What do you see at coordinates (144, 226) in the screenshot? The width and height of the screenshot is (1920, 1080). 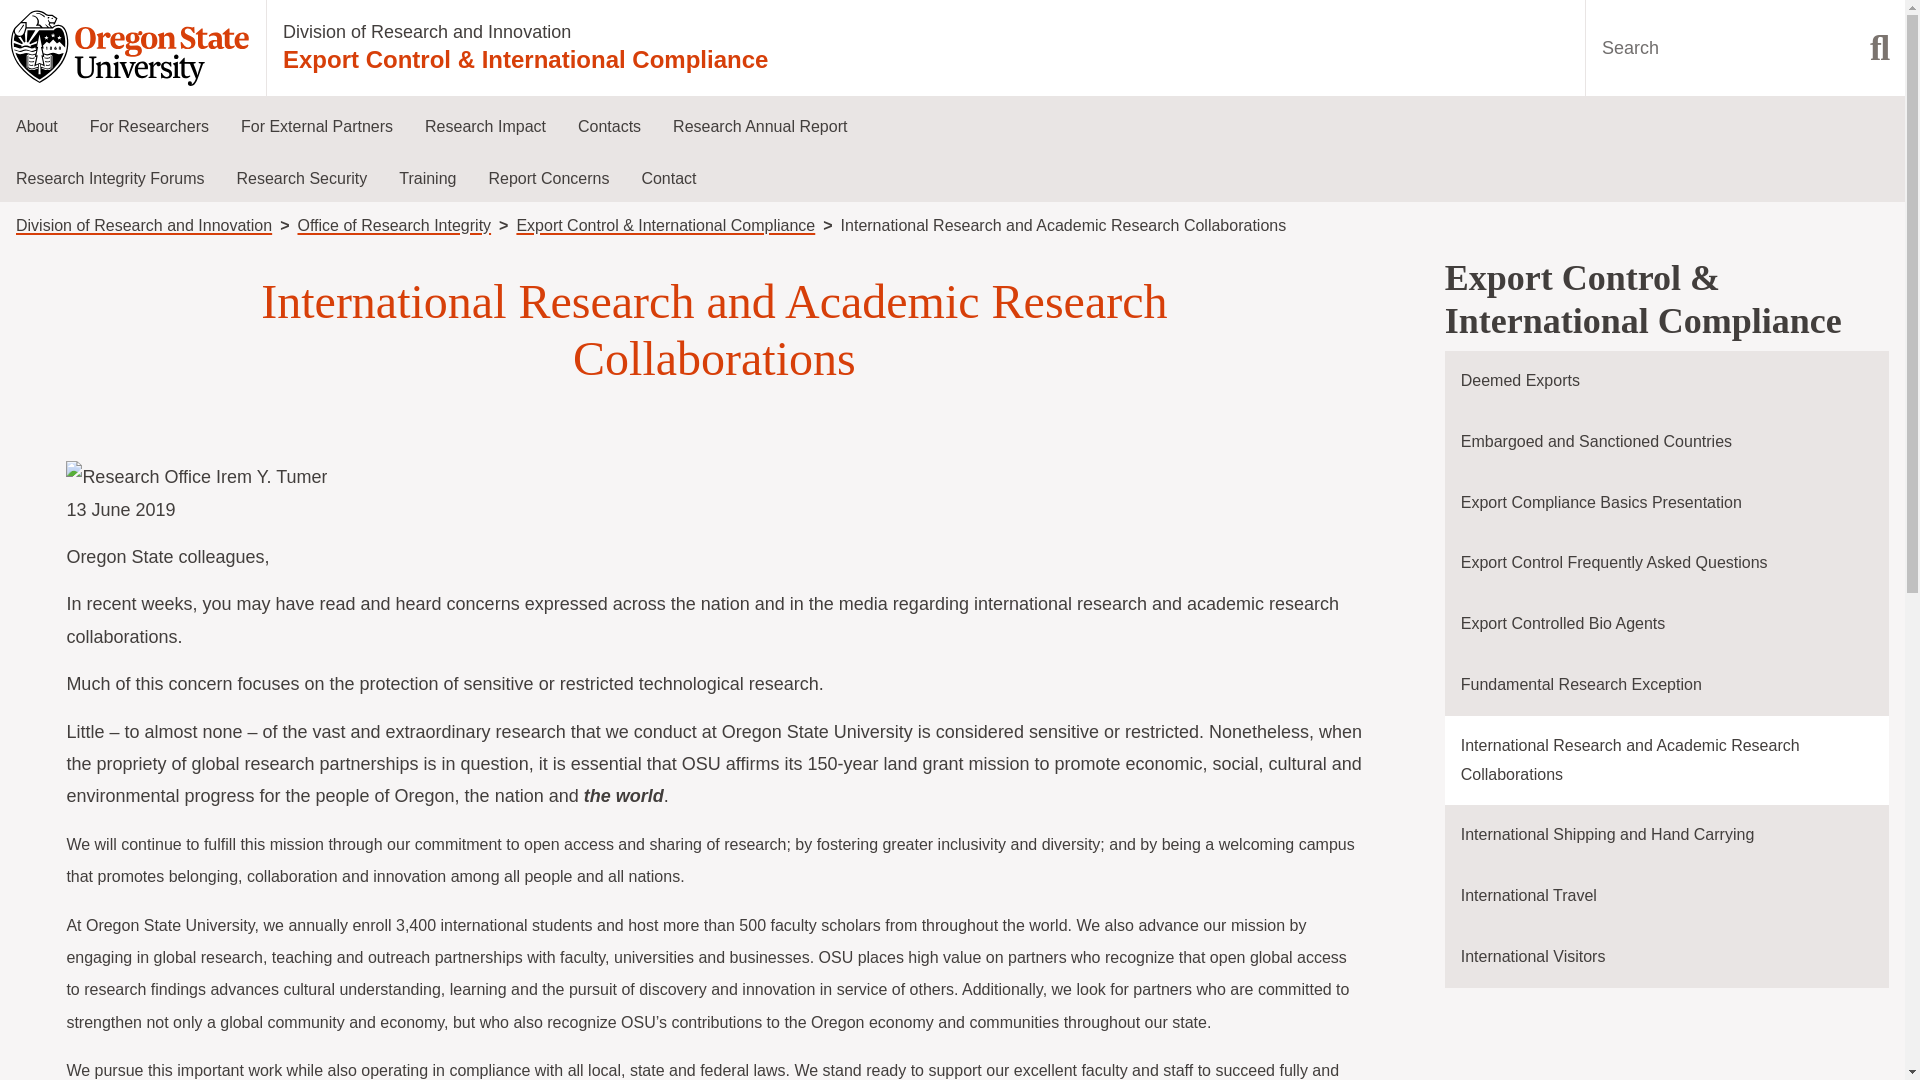 I see `Division of Research and Innovation` at bounding box center [144, 226].